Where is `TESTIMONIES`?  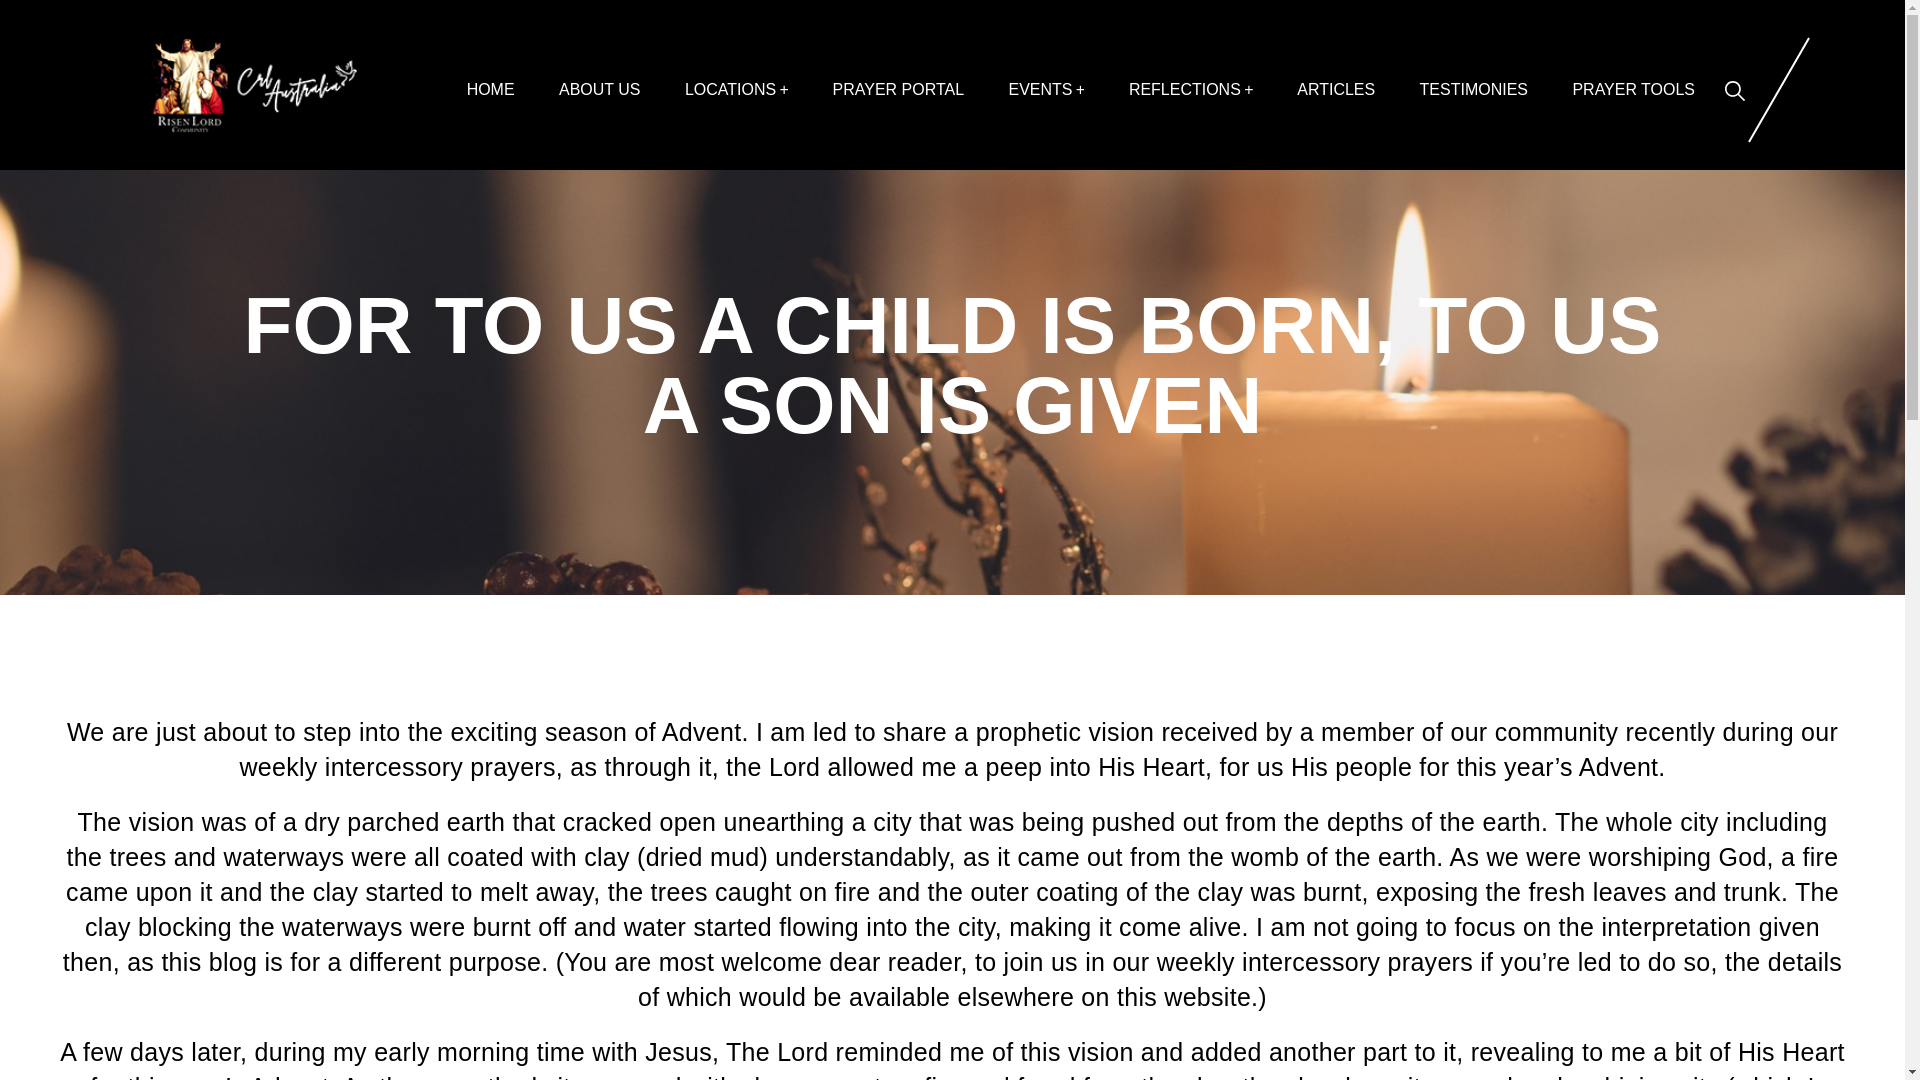 TESTIMONIES is located at coordinates (1473, 90).